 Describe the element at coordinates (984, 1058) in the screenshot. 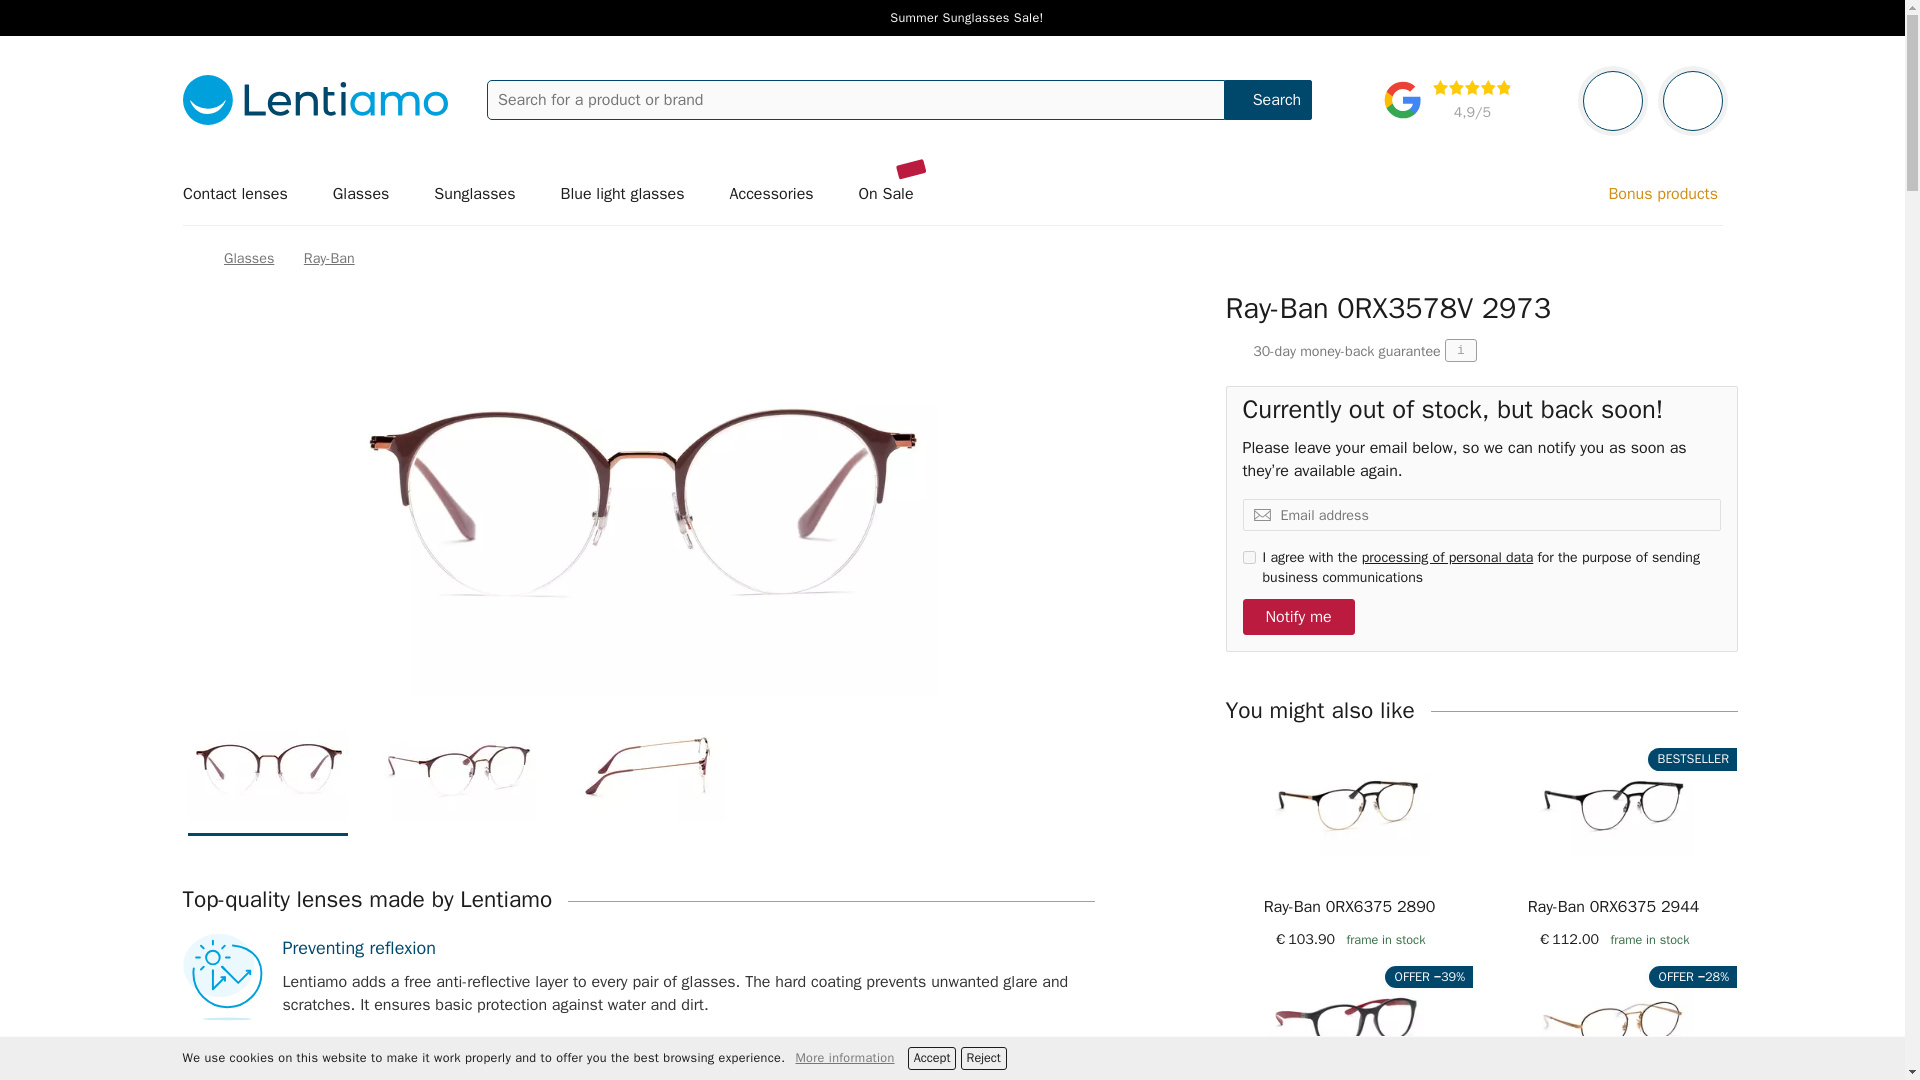

I see `Reject` at that location.